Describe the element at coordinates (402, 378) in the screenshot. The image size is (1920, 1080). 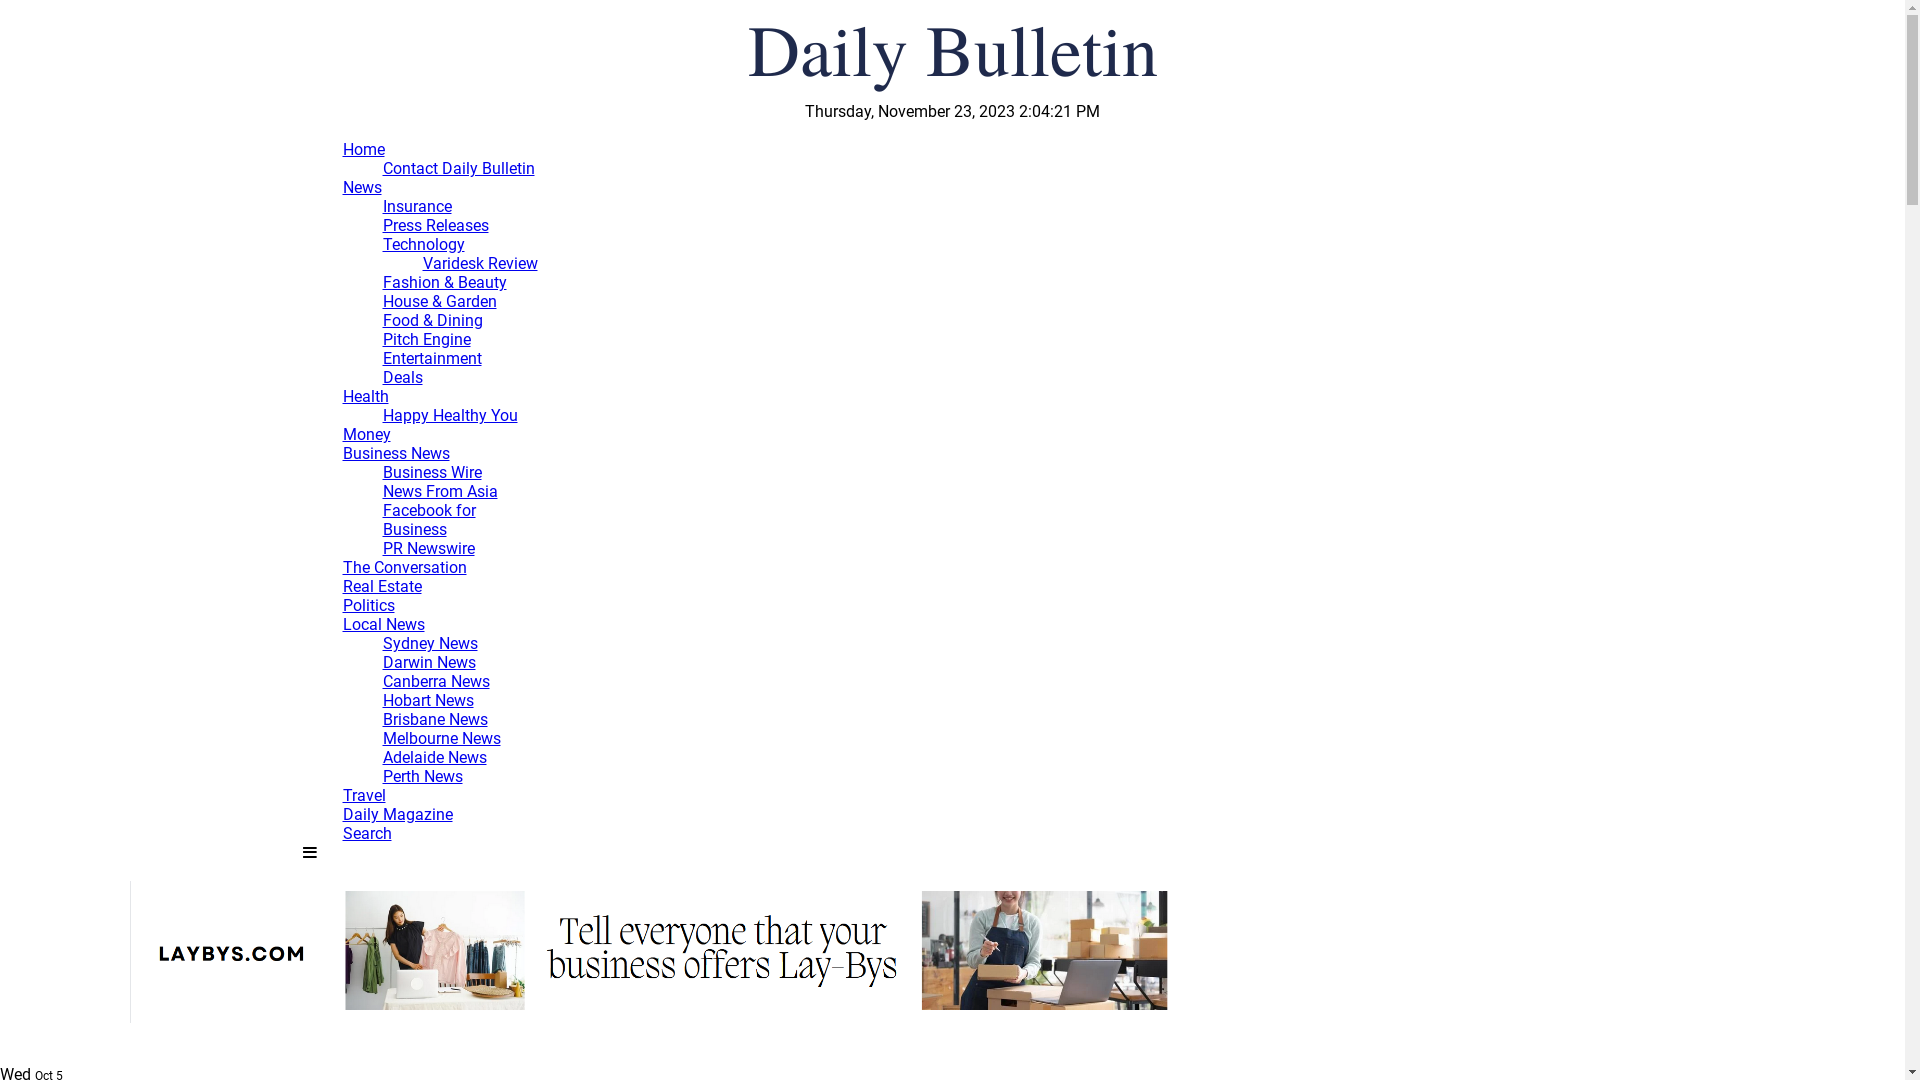
I see `Deals` at that location.